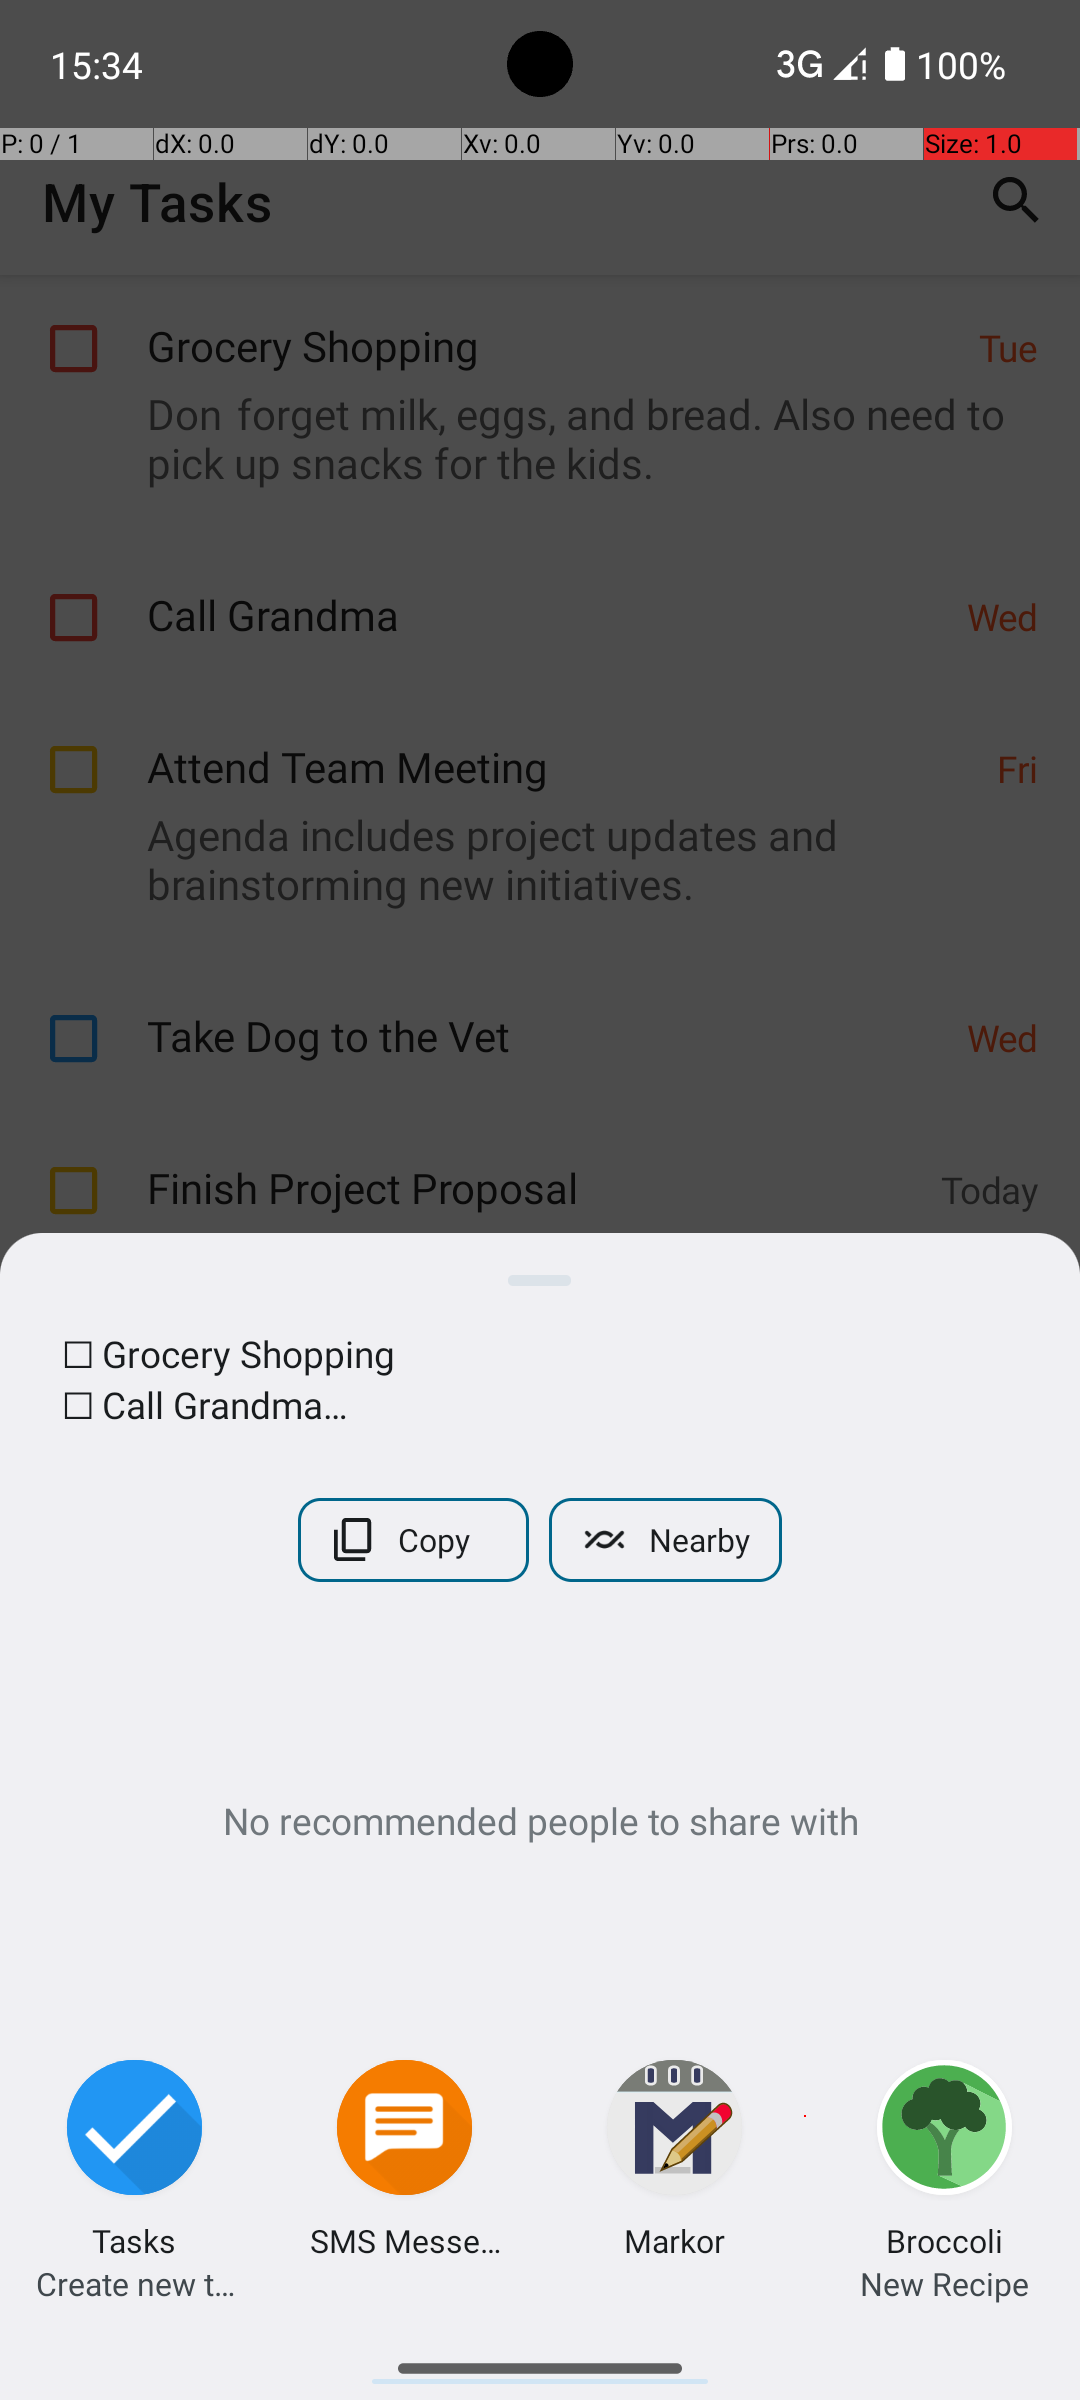  I want to click on ☐ Grocery Shopping
☐ Call Grandma
☐ Attend Team Meeting
☐ Take Dog to the Vet
☐ Finish Project Proposal
☐ Water Plants
☐ Reply to Emails
☐ Change Air Filter
☐ Submit Expense Report
☐ Submit Budget Report
☑ Read 'The Martian'
☑ Grocery Shopping
☑ Submit Expense Report
☑ Brainstorm Blog Post Ideas
☑ Change Air Filter
☑ Research Vacation Destinations
☑ Finish Project Proposal
☑ Change Air Filter
☑ Take Dog to the Vet
☑ Submit Expense Report
☑ Learn to Play Guitar, so click(540, 1379).